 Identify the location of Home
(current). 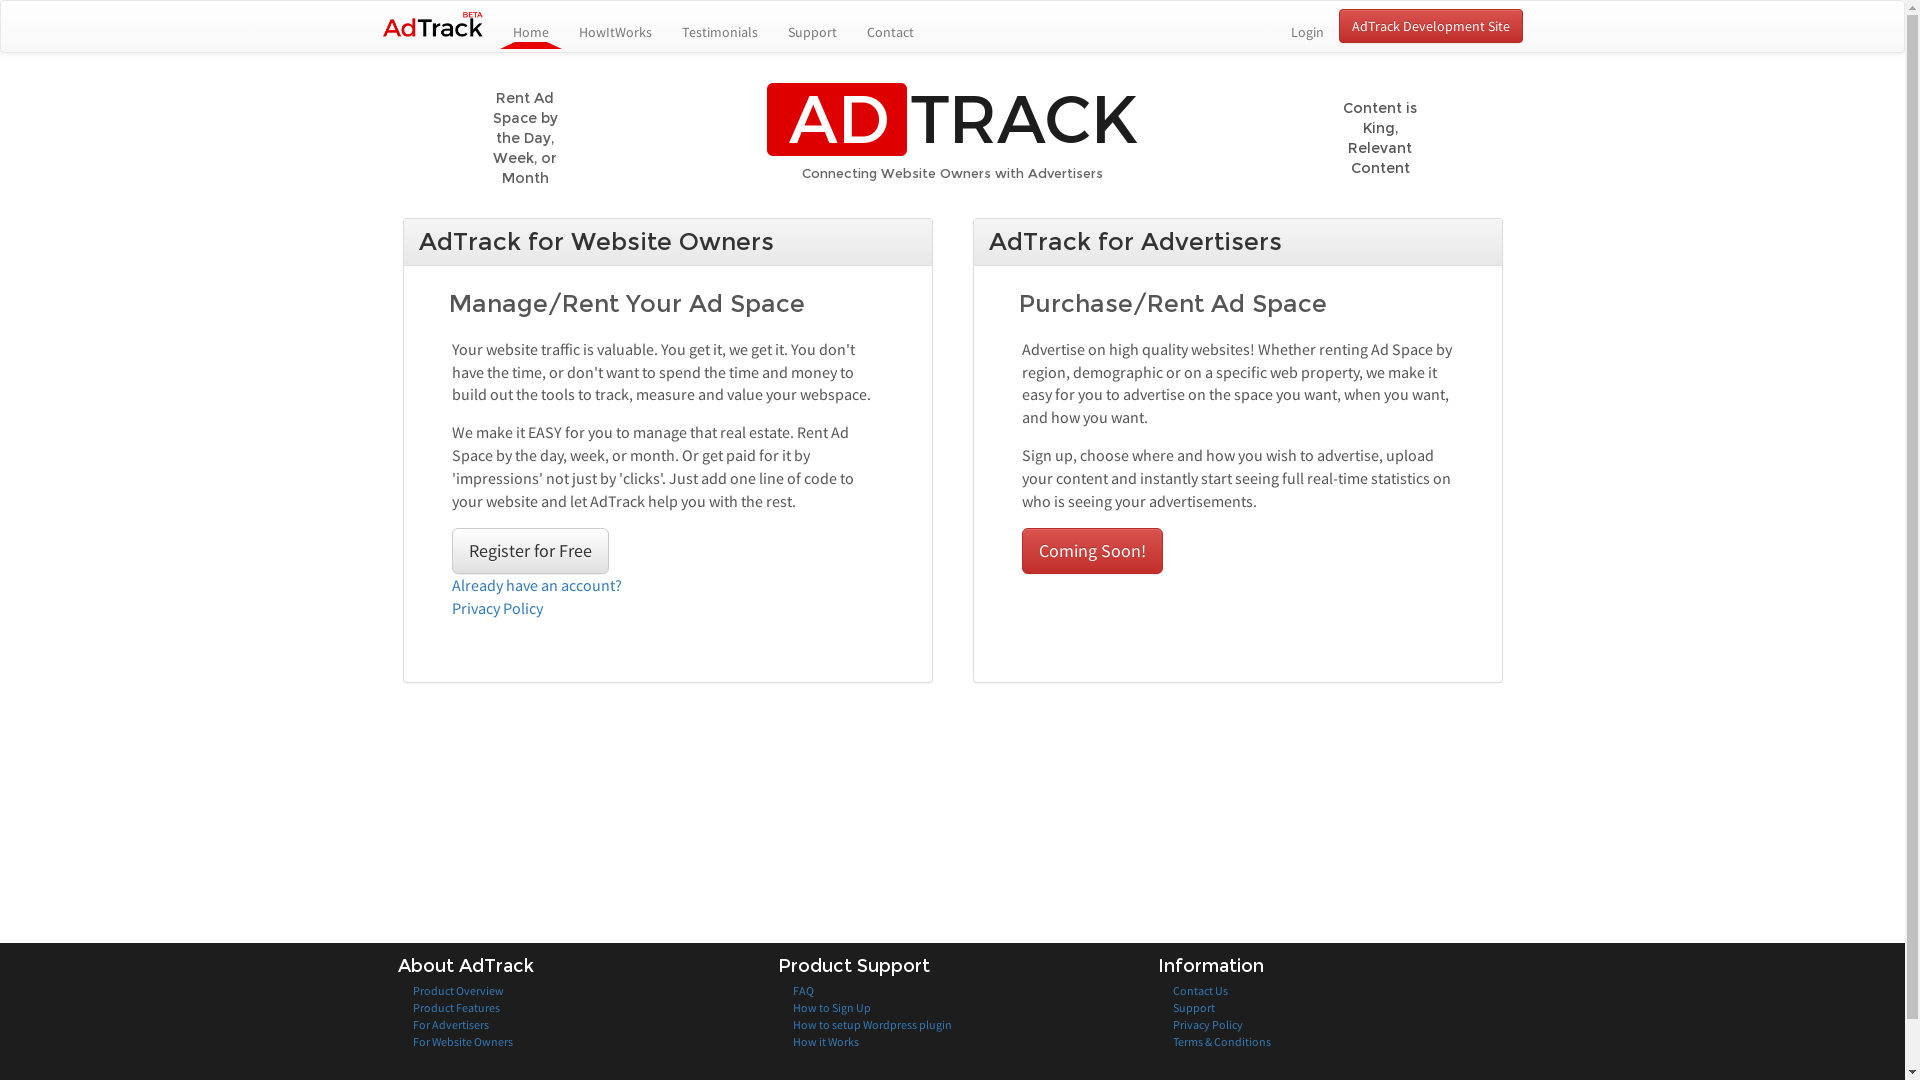
(531, 22).